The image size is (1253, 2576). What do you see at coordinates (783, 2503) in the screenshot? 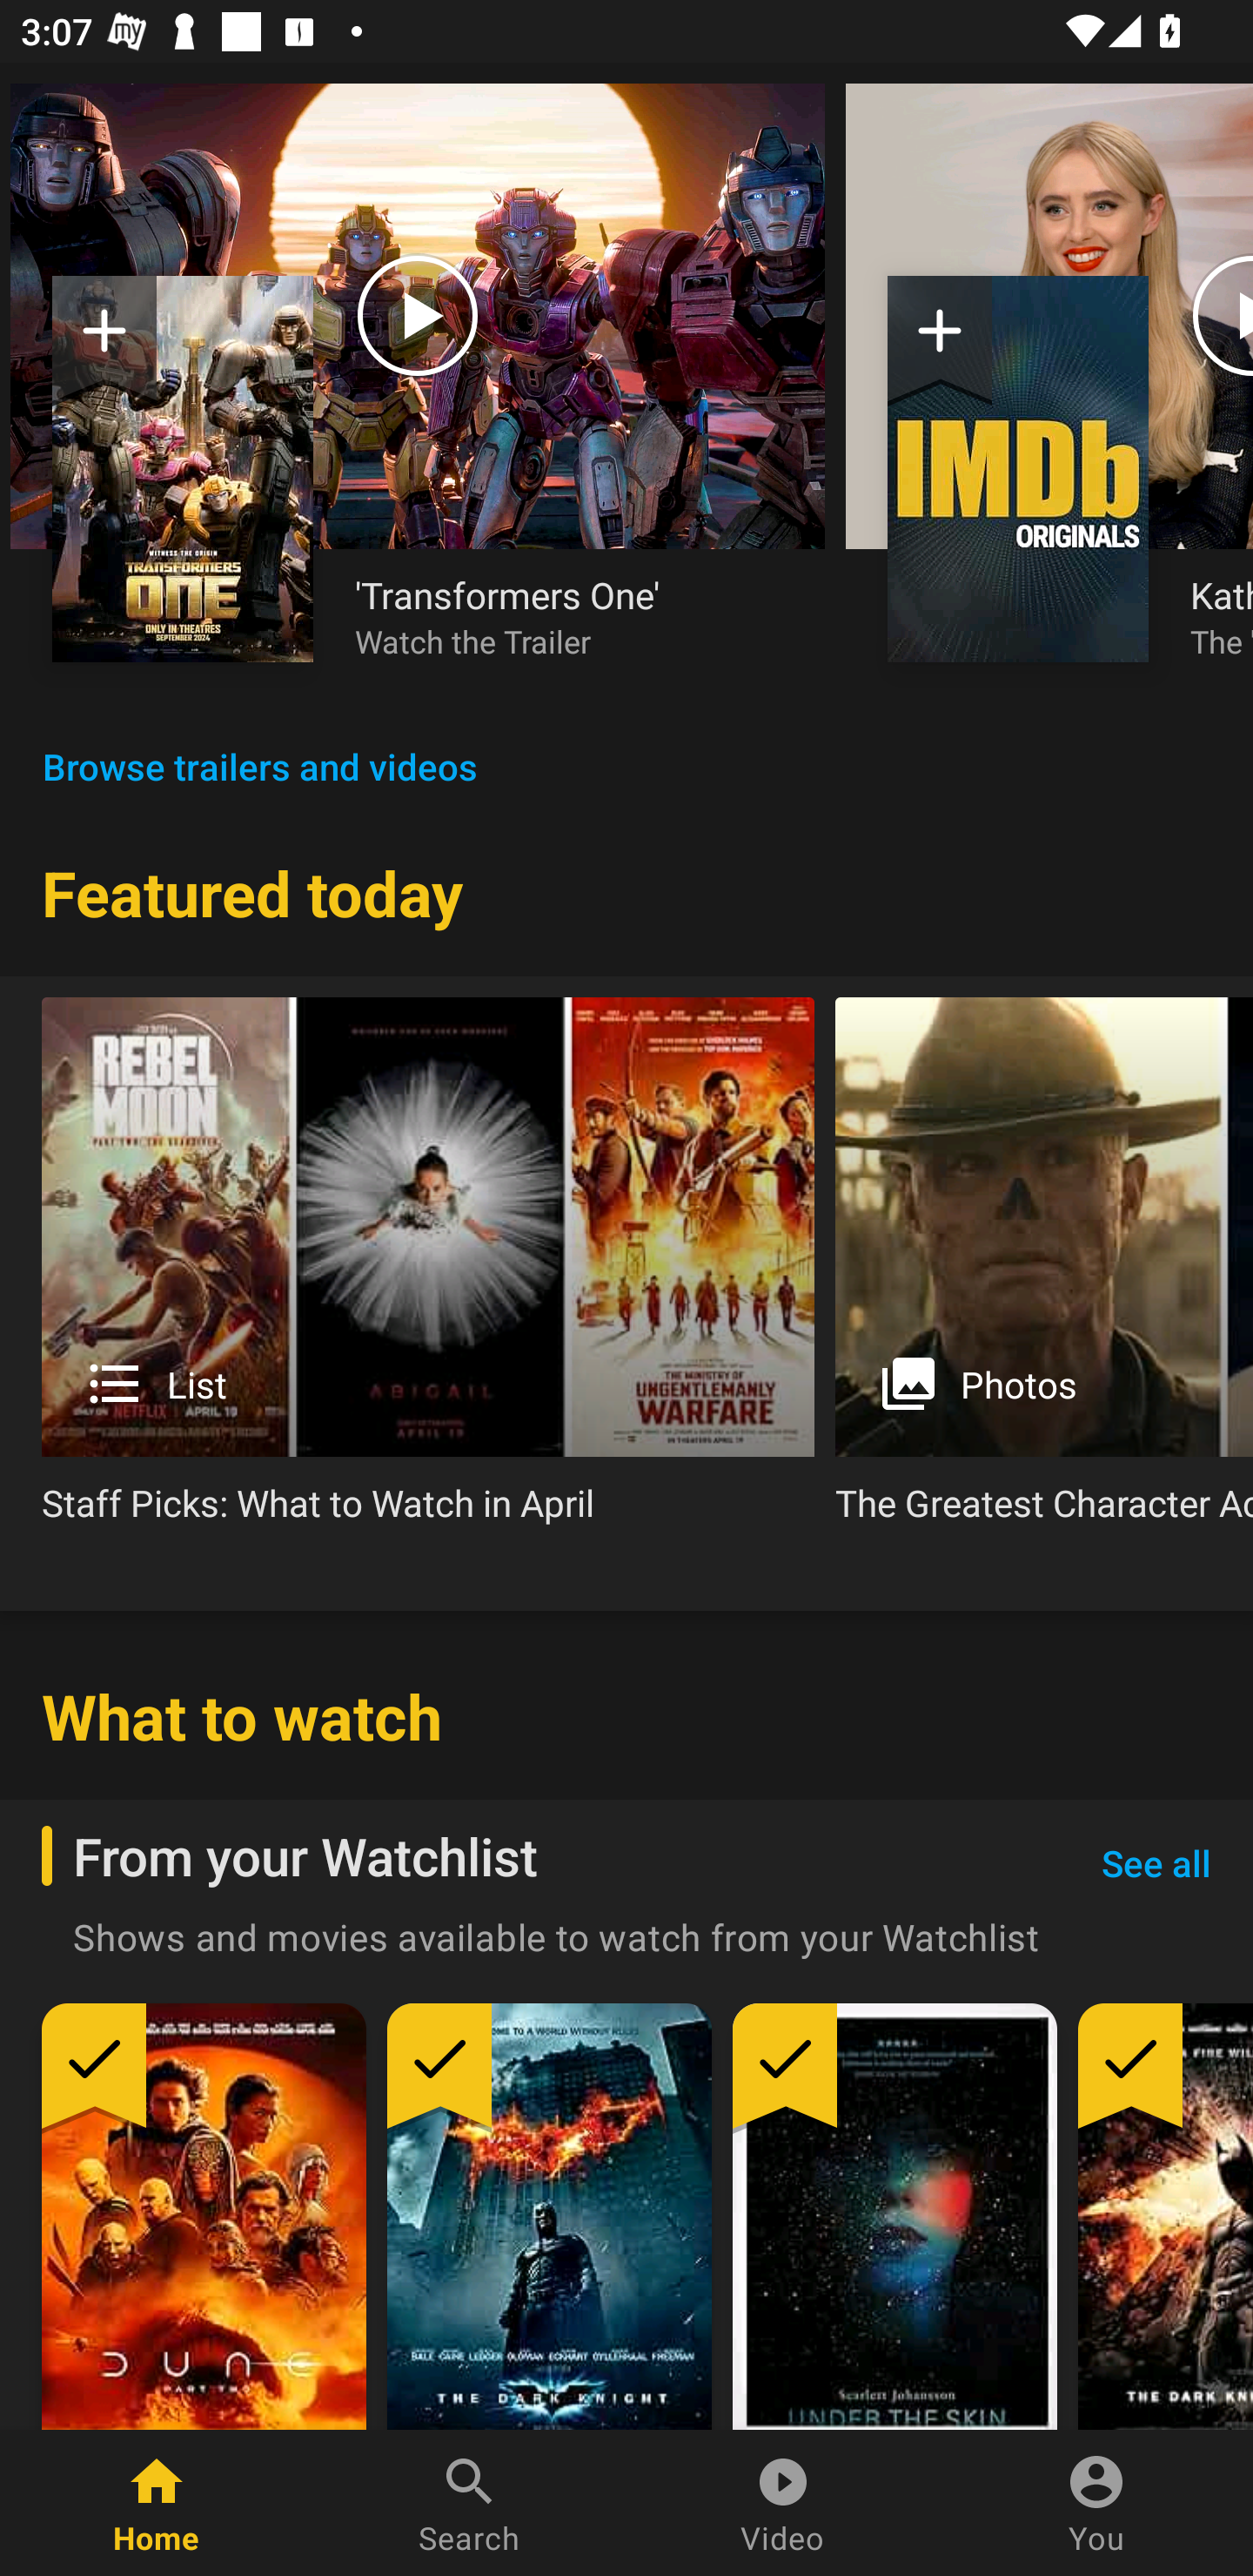
I see `Video` at bounding box center [783, 2503].